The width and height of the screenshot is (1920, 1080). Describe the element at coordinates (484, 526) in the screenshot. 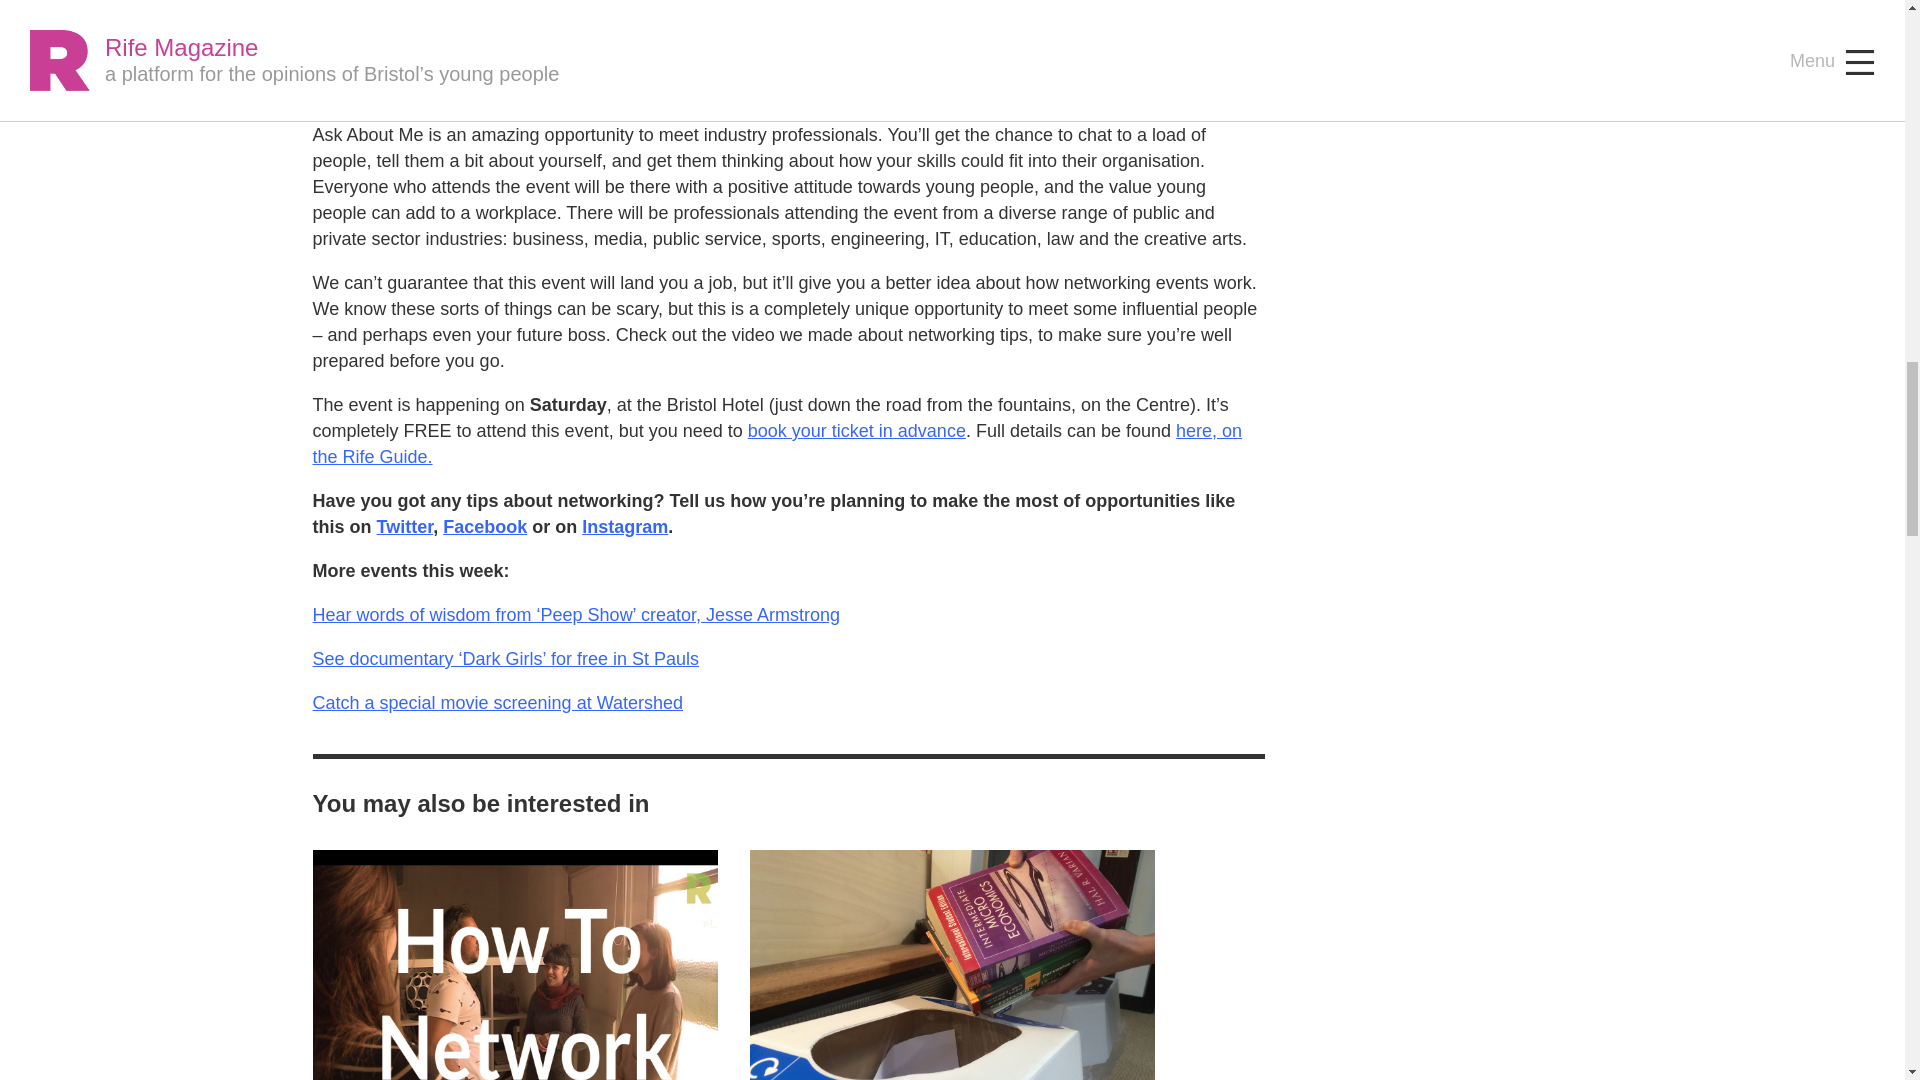

I see `Facebook` at that location.